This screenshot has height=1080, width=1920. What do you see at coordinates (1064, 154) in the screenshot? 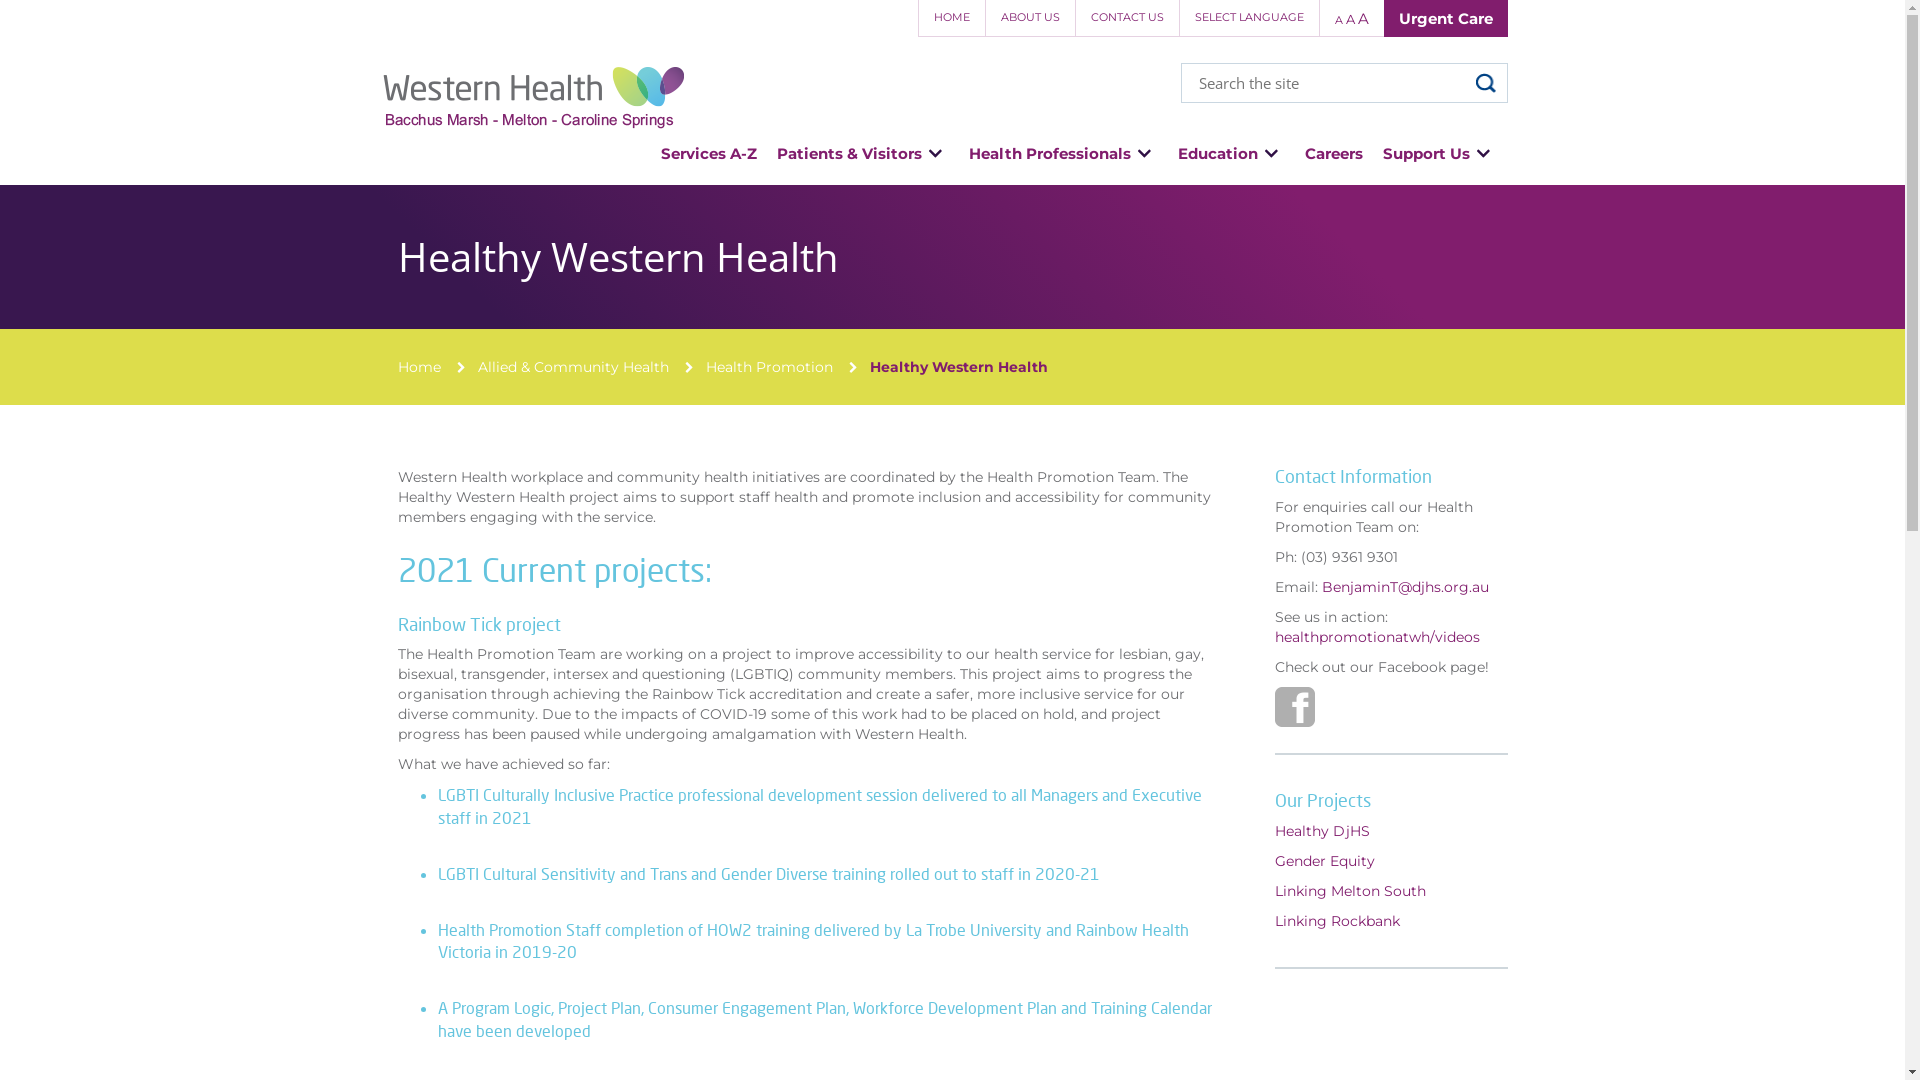
I see `Health Professionals` at bounding box center [1064, 154].